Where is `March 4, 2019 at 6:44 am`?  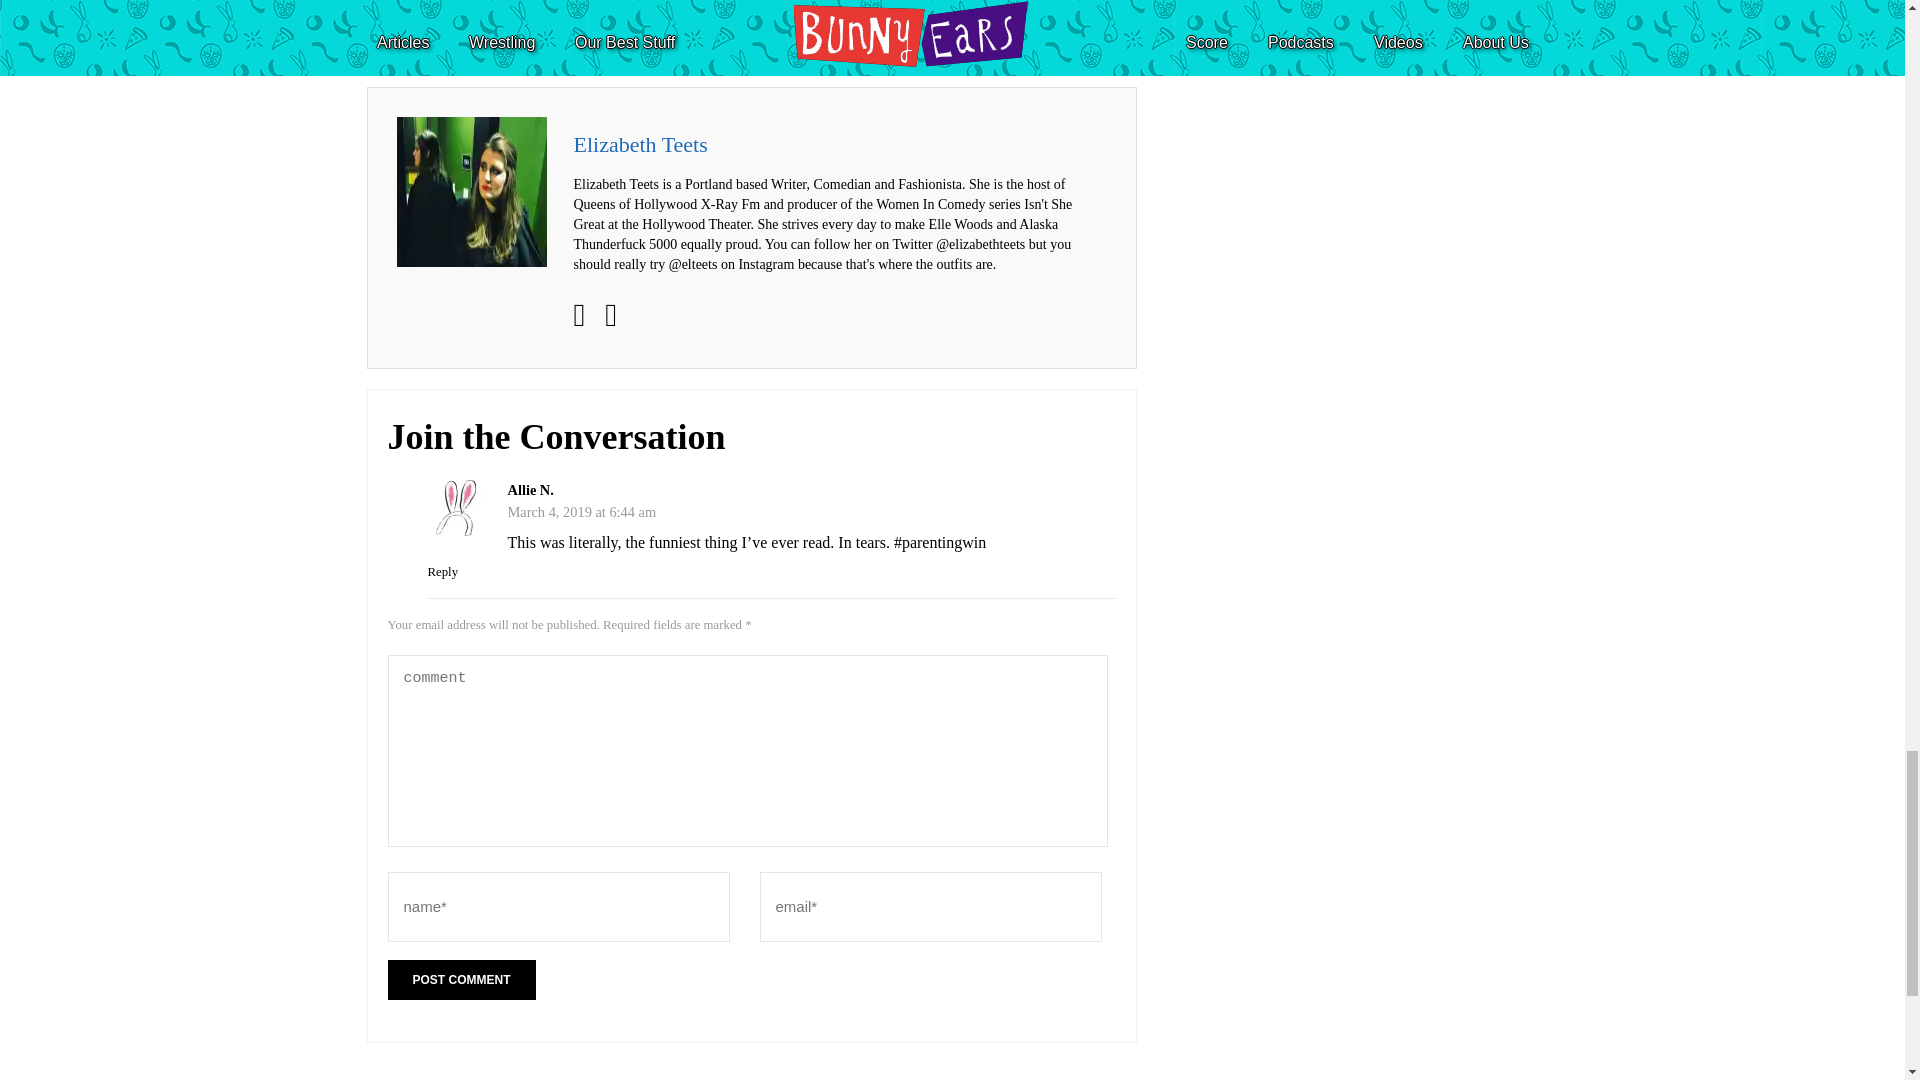
March 4, 2019 at 6:44 am is located at coordinates (582, 512).